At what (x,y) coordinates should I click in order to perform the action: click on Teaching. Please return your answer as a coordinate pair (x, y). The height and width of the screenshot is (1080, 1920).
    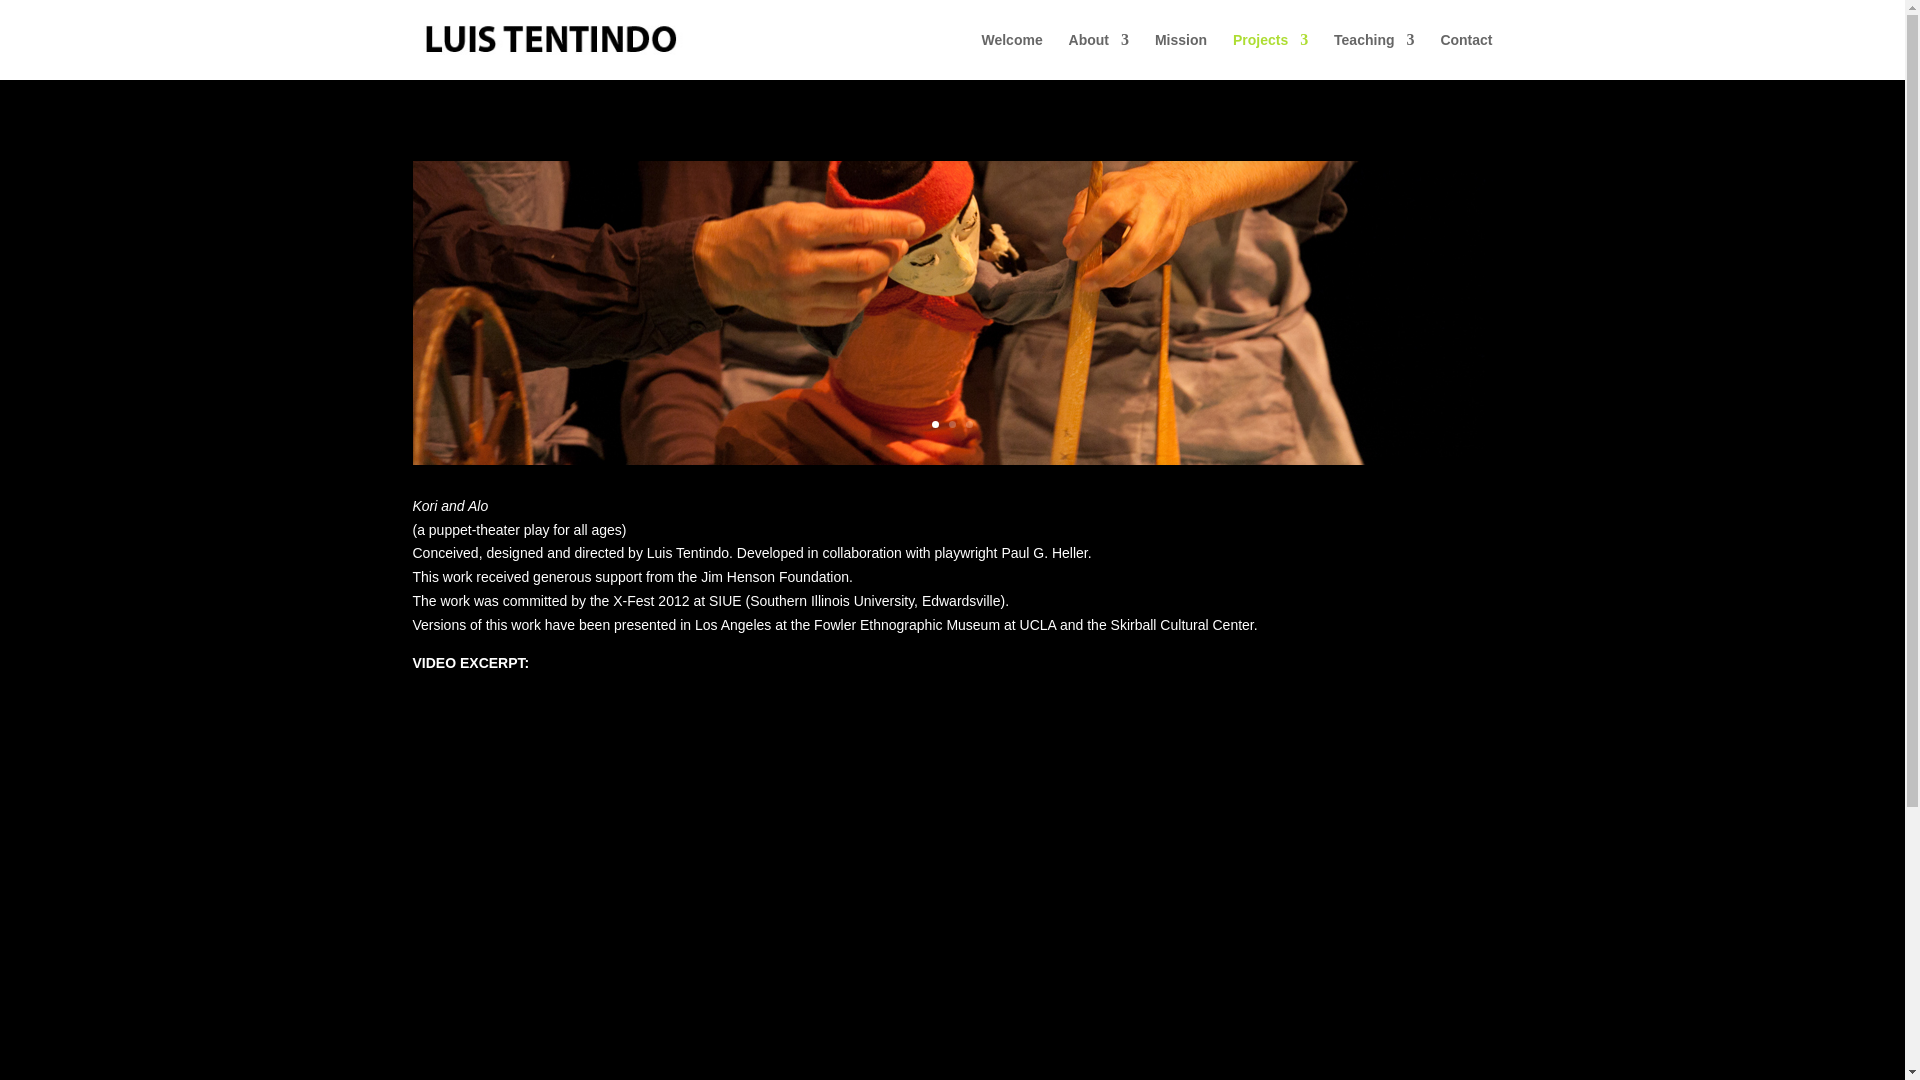
    Looking at the image, I should click on (1374, 56).